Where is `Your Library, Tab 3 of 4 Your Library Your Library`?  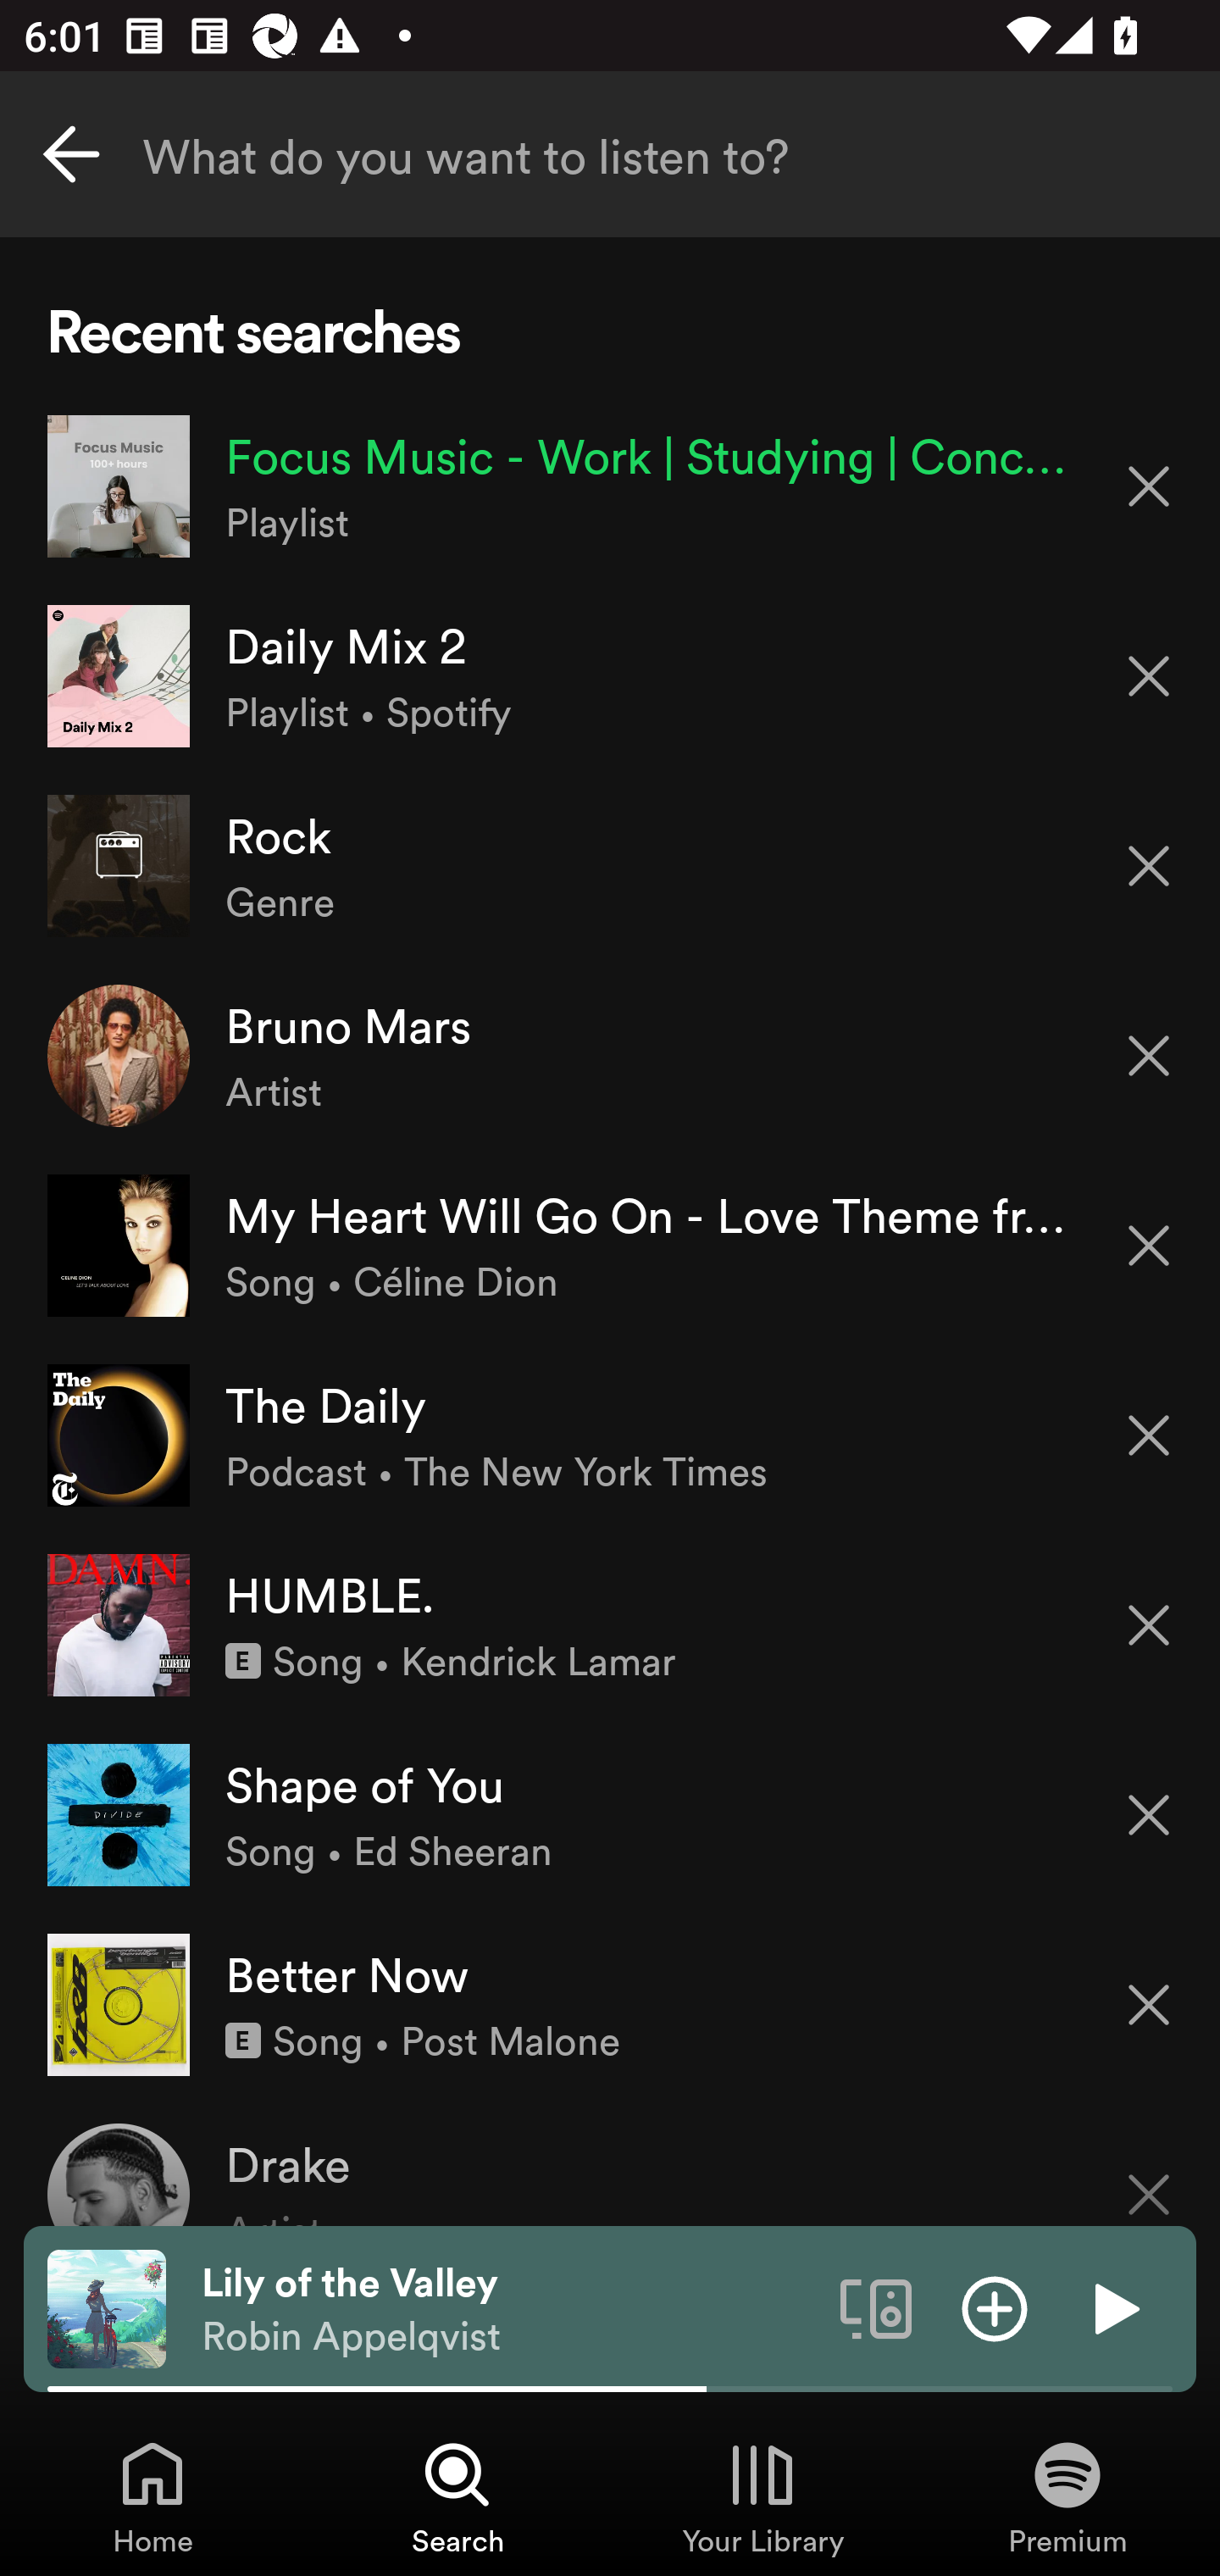 Your Library, Tab 3 of 4 Your Library Your Library is located at coordinates (762, 2496).